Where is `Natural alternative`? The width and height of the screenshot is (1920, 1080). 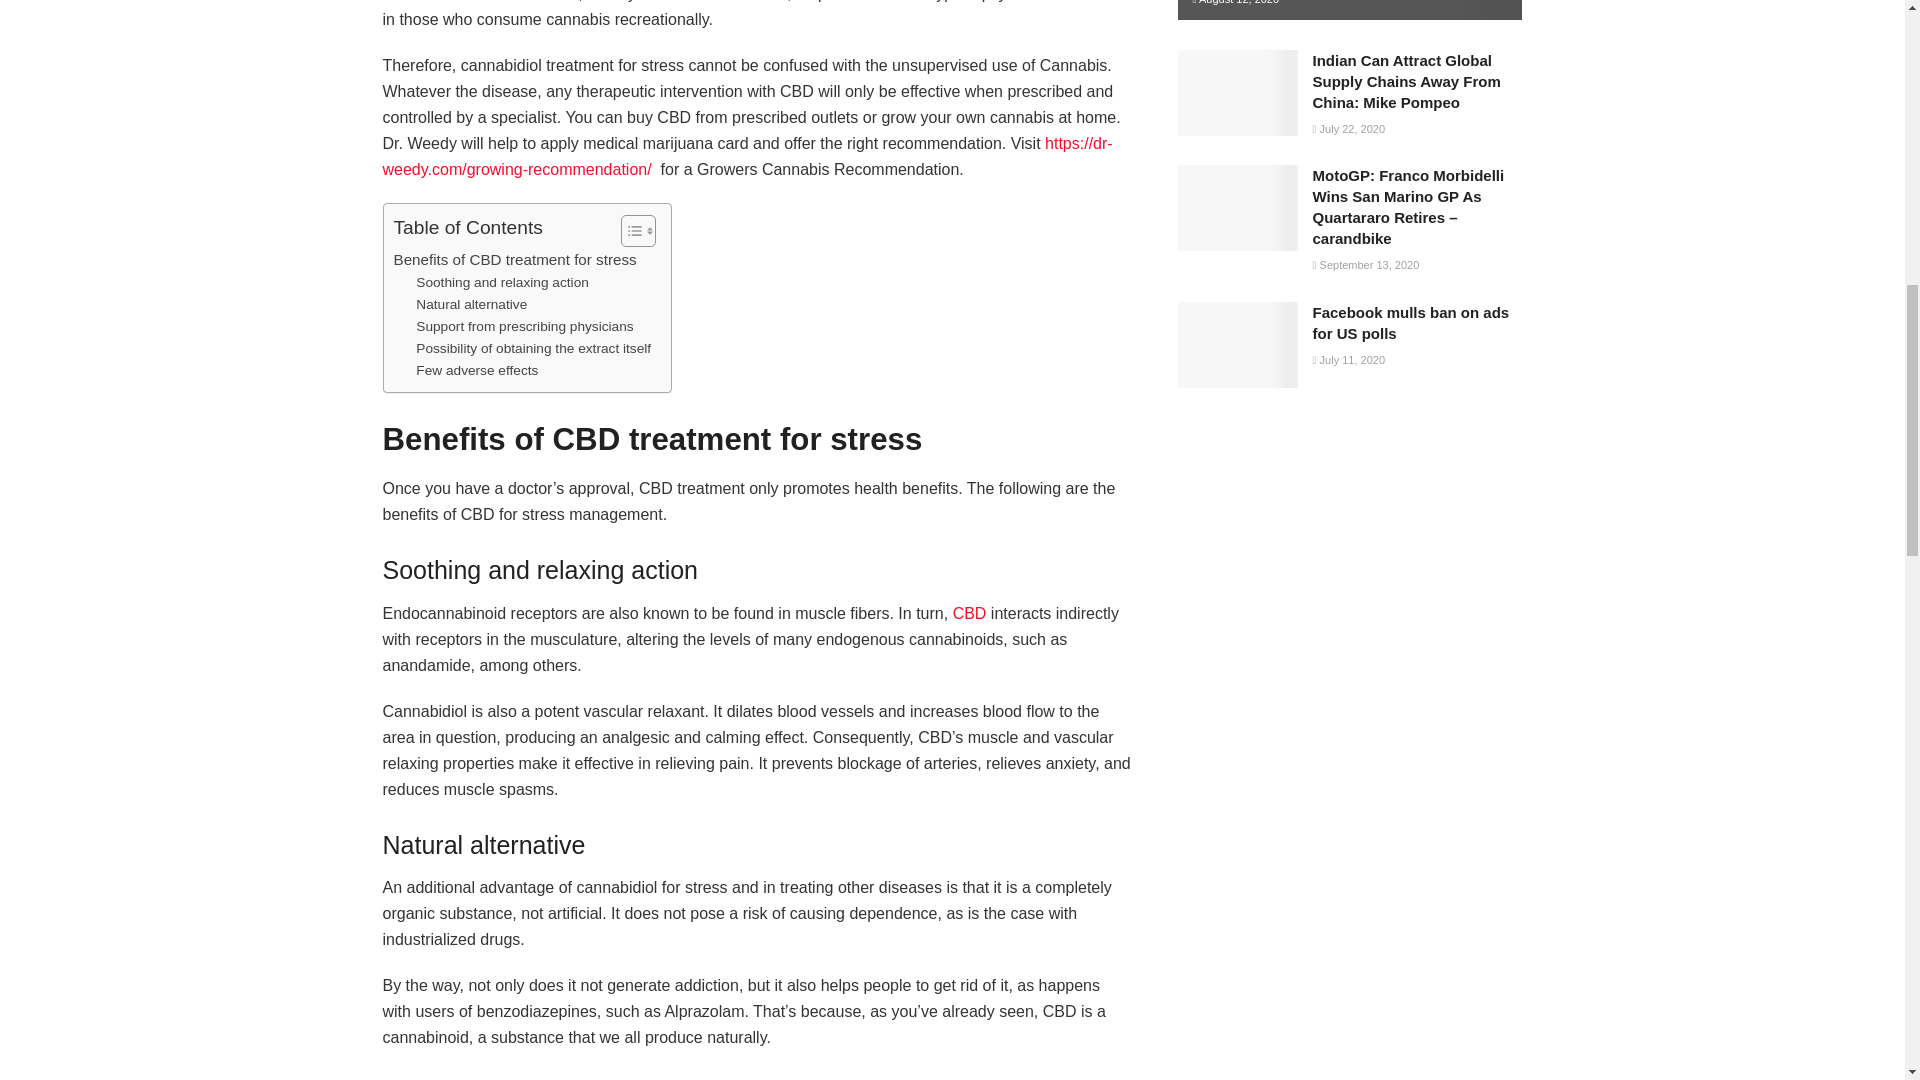
Natural alternative is located at coordinates (471, 304).